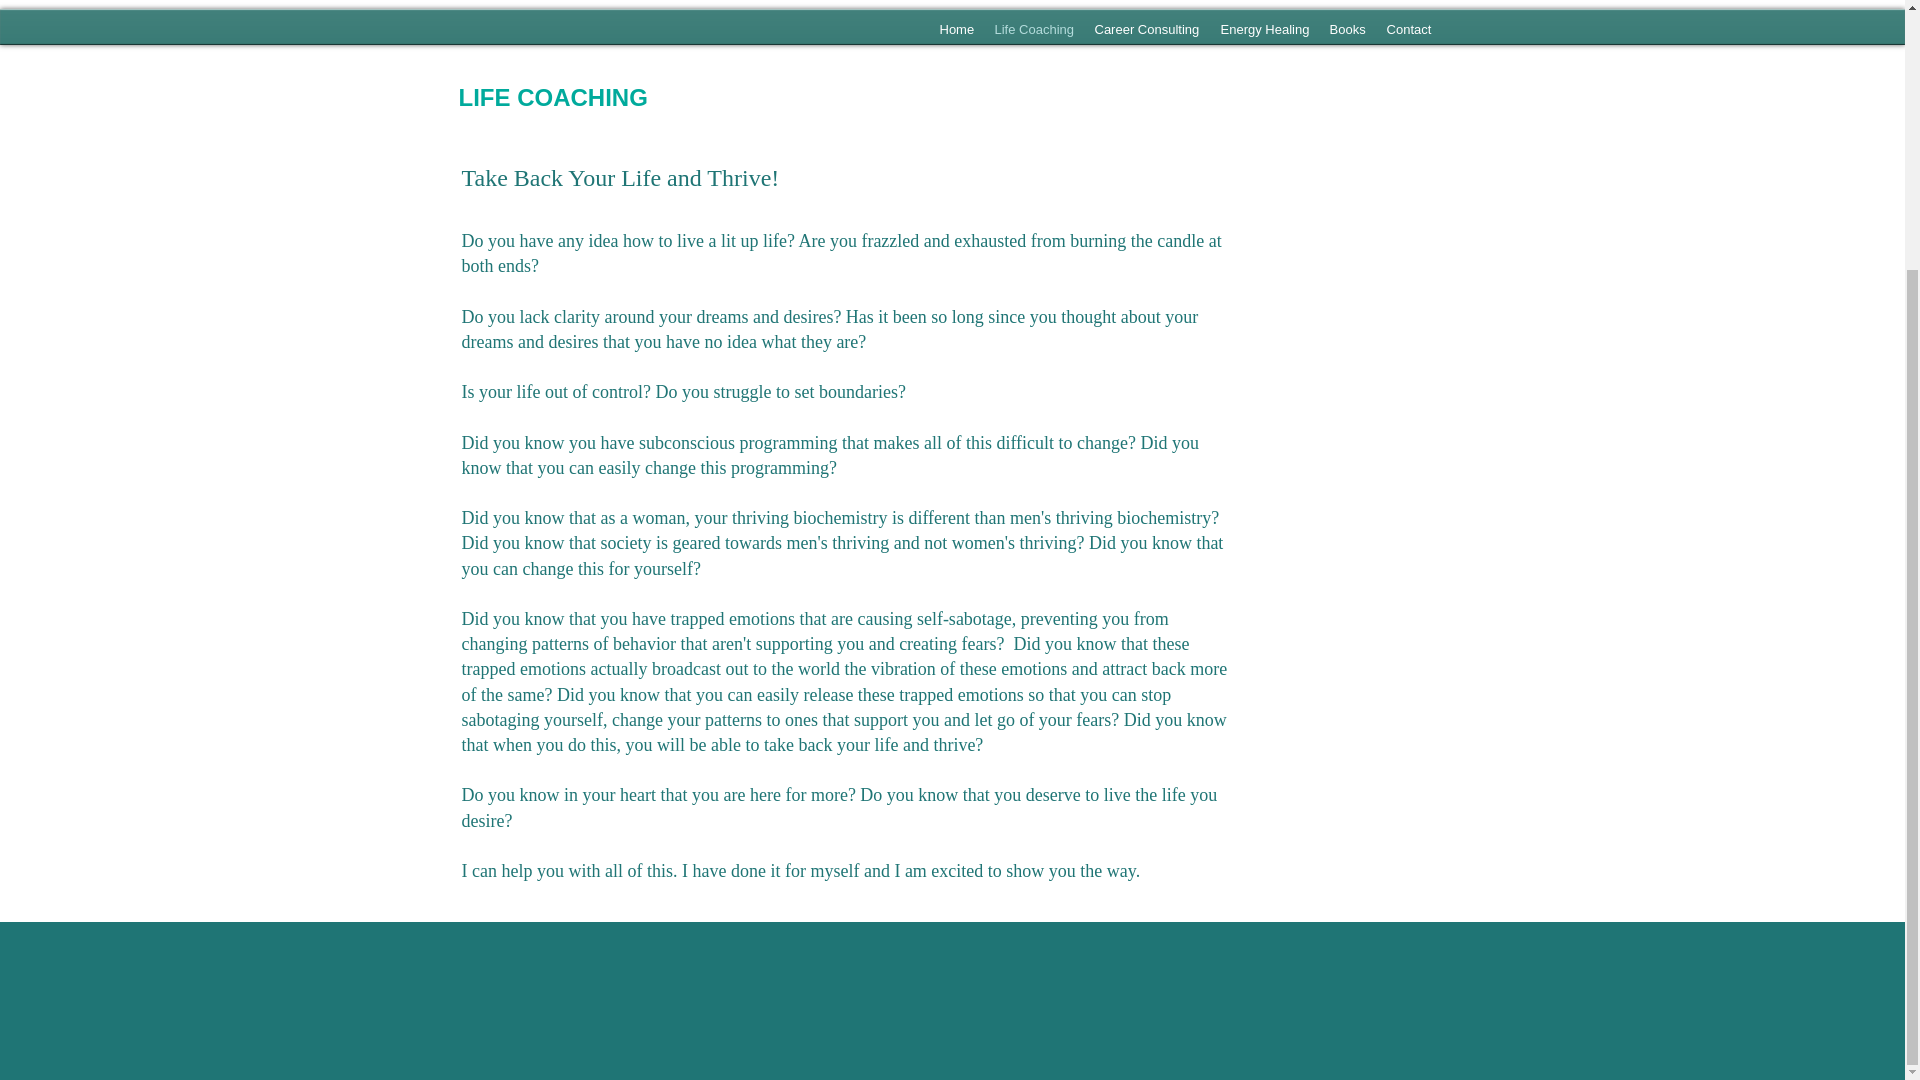  Describe the element at coordinates (1146, 30) in the screenshot. I see `Career Consulting` at that location.